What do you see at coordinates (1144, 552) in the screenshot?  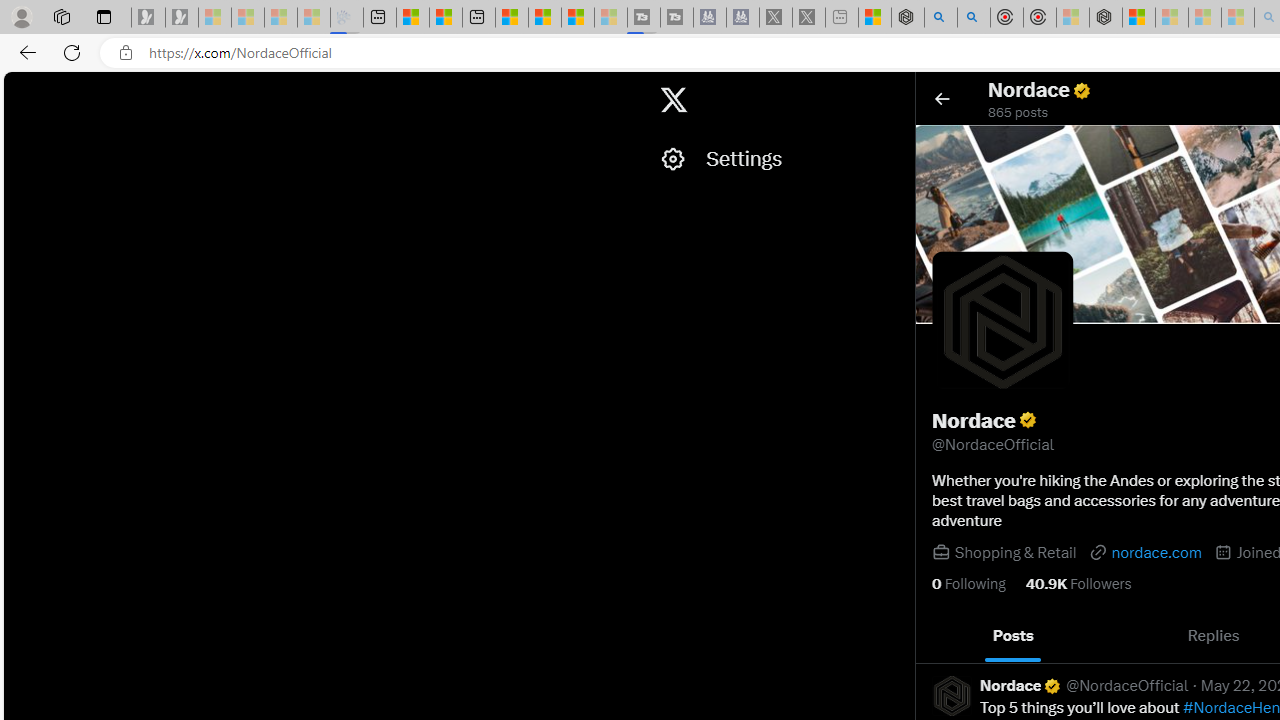 I see `nordace.com` at bounding box center [1144, 552].